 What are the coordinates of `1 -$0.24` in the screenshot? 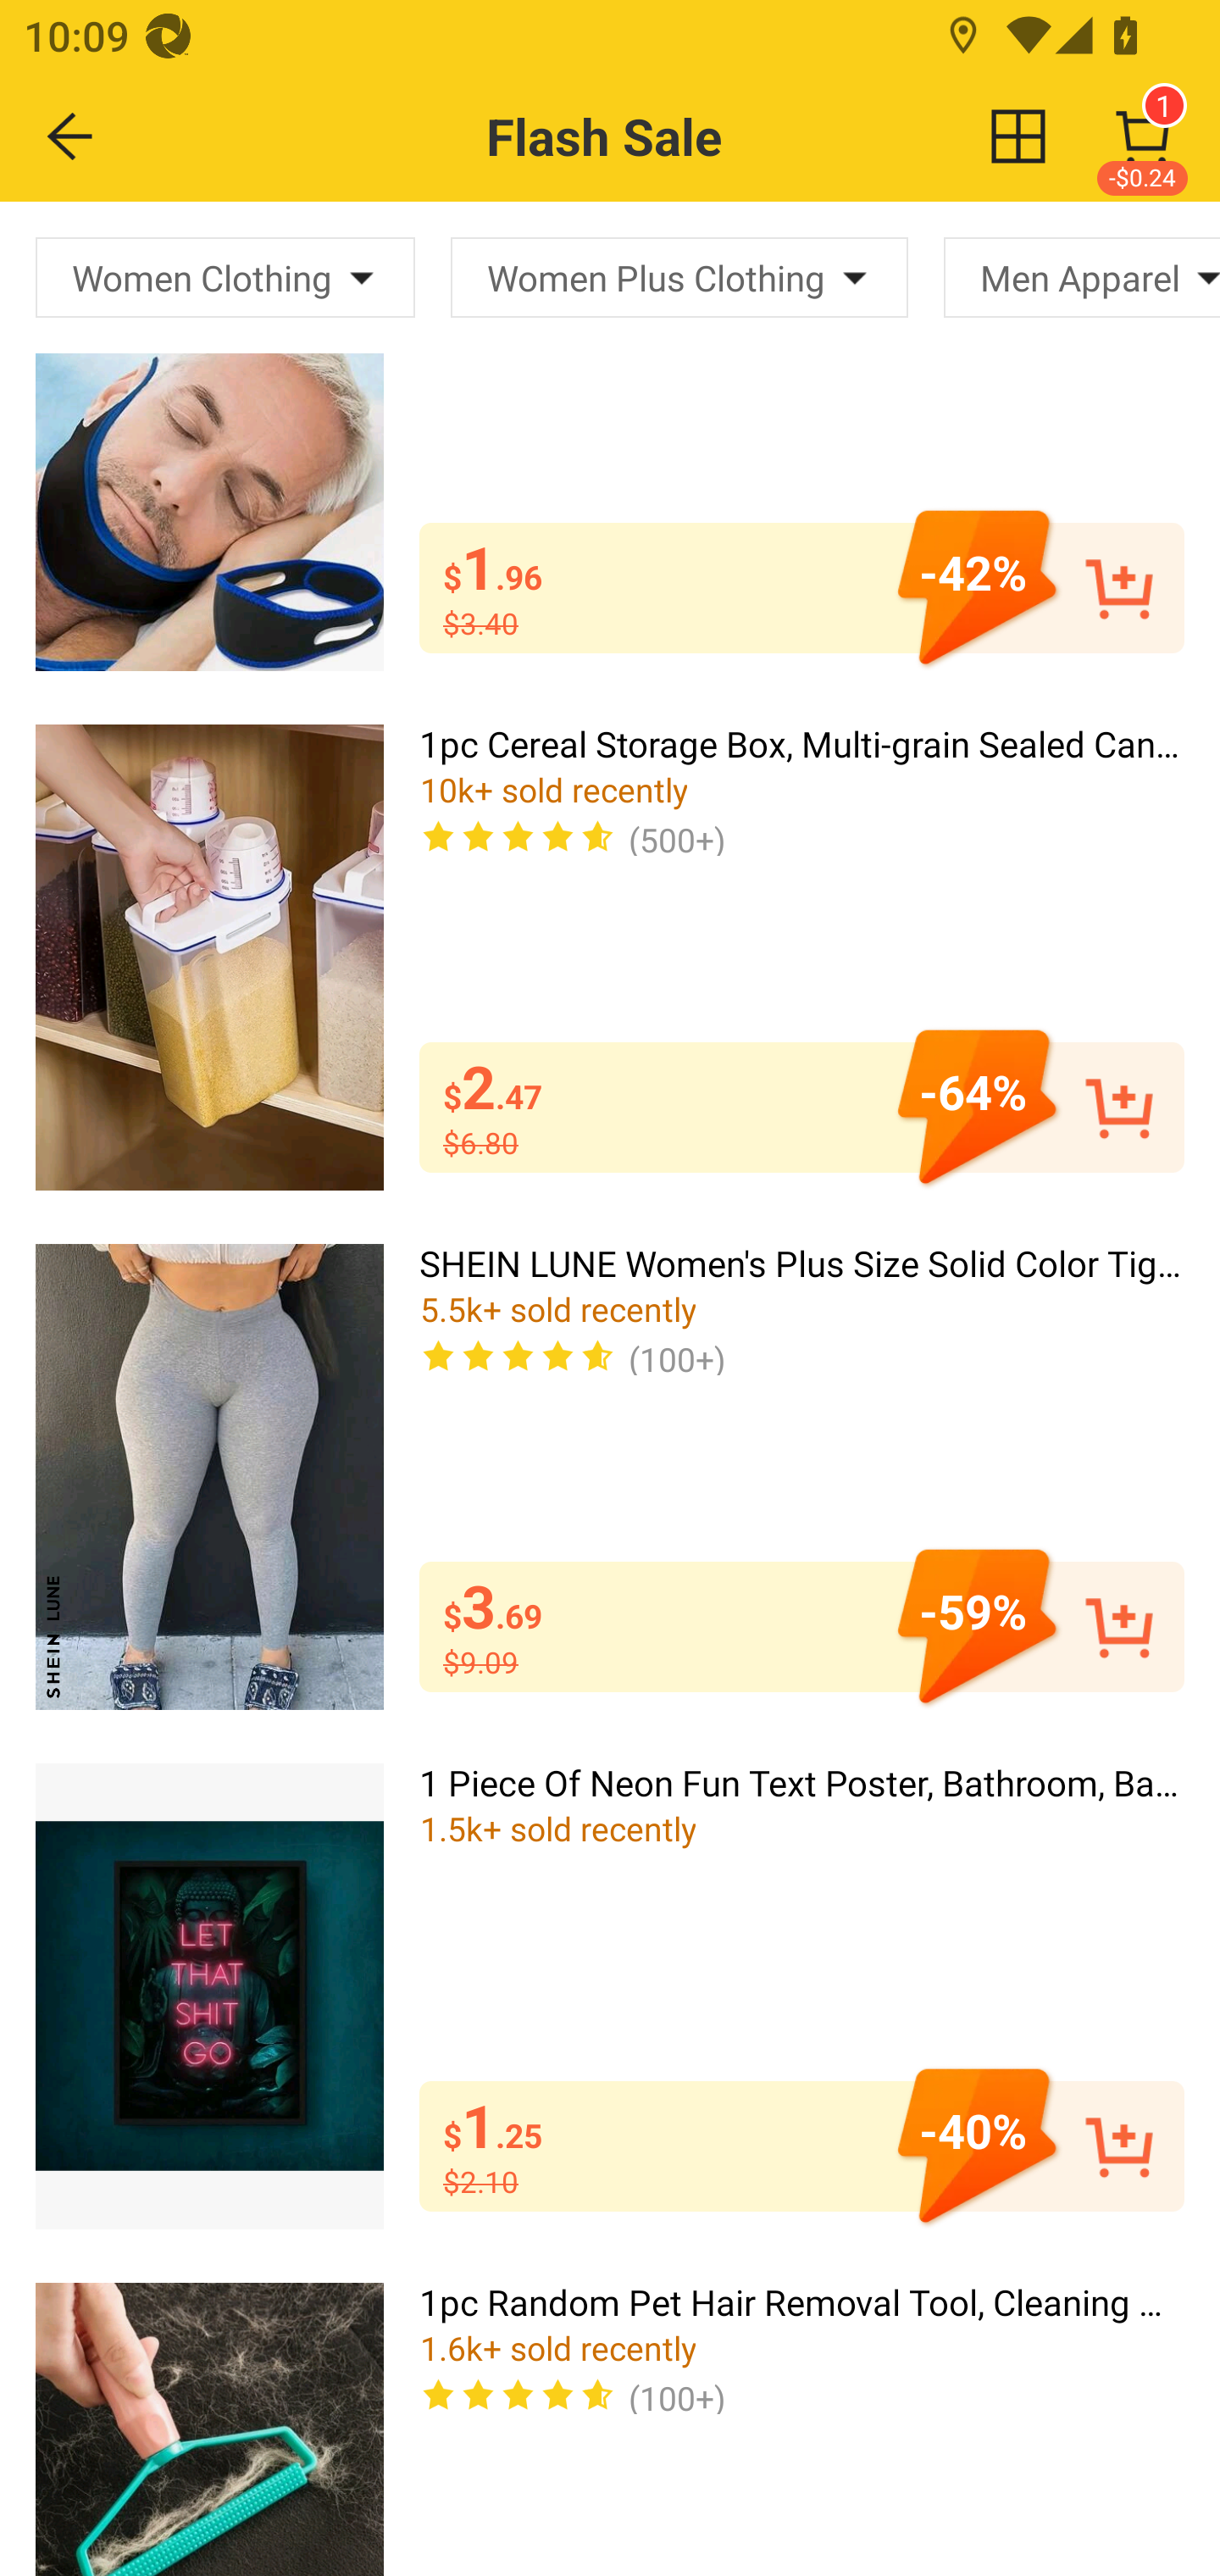 It's located at (1142, 136).